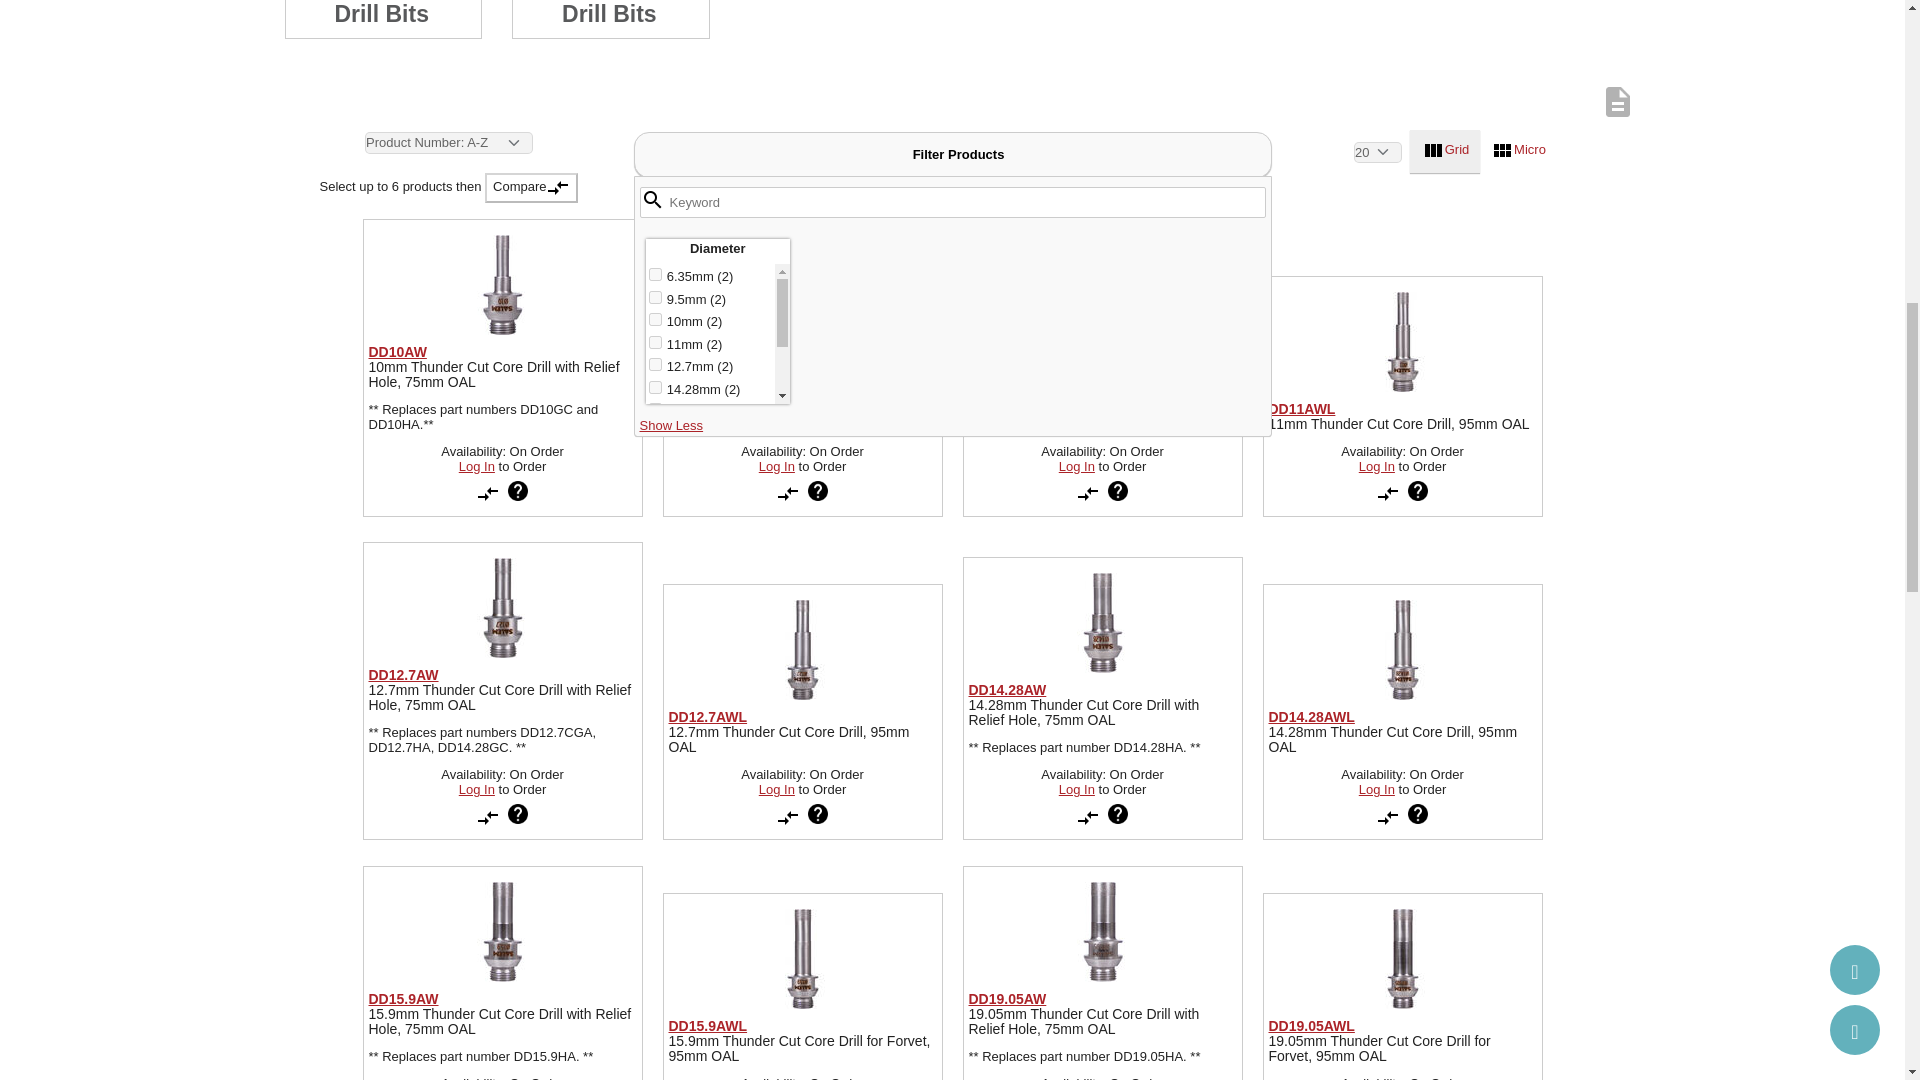  I want to click on 10mm, so click(655, 320).